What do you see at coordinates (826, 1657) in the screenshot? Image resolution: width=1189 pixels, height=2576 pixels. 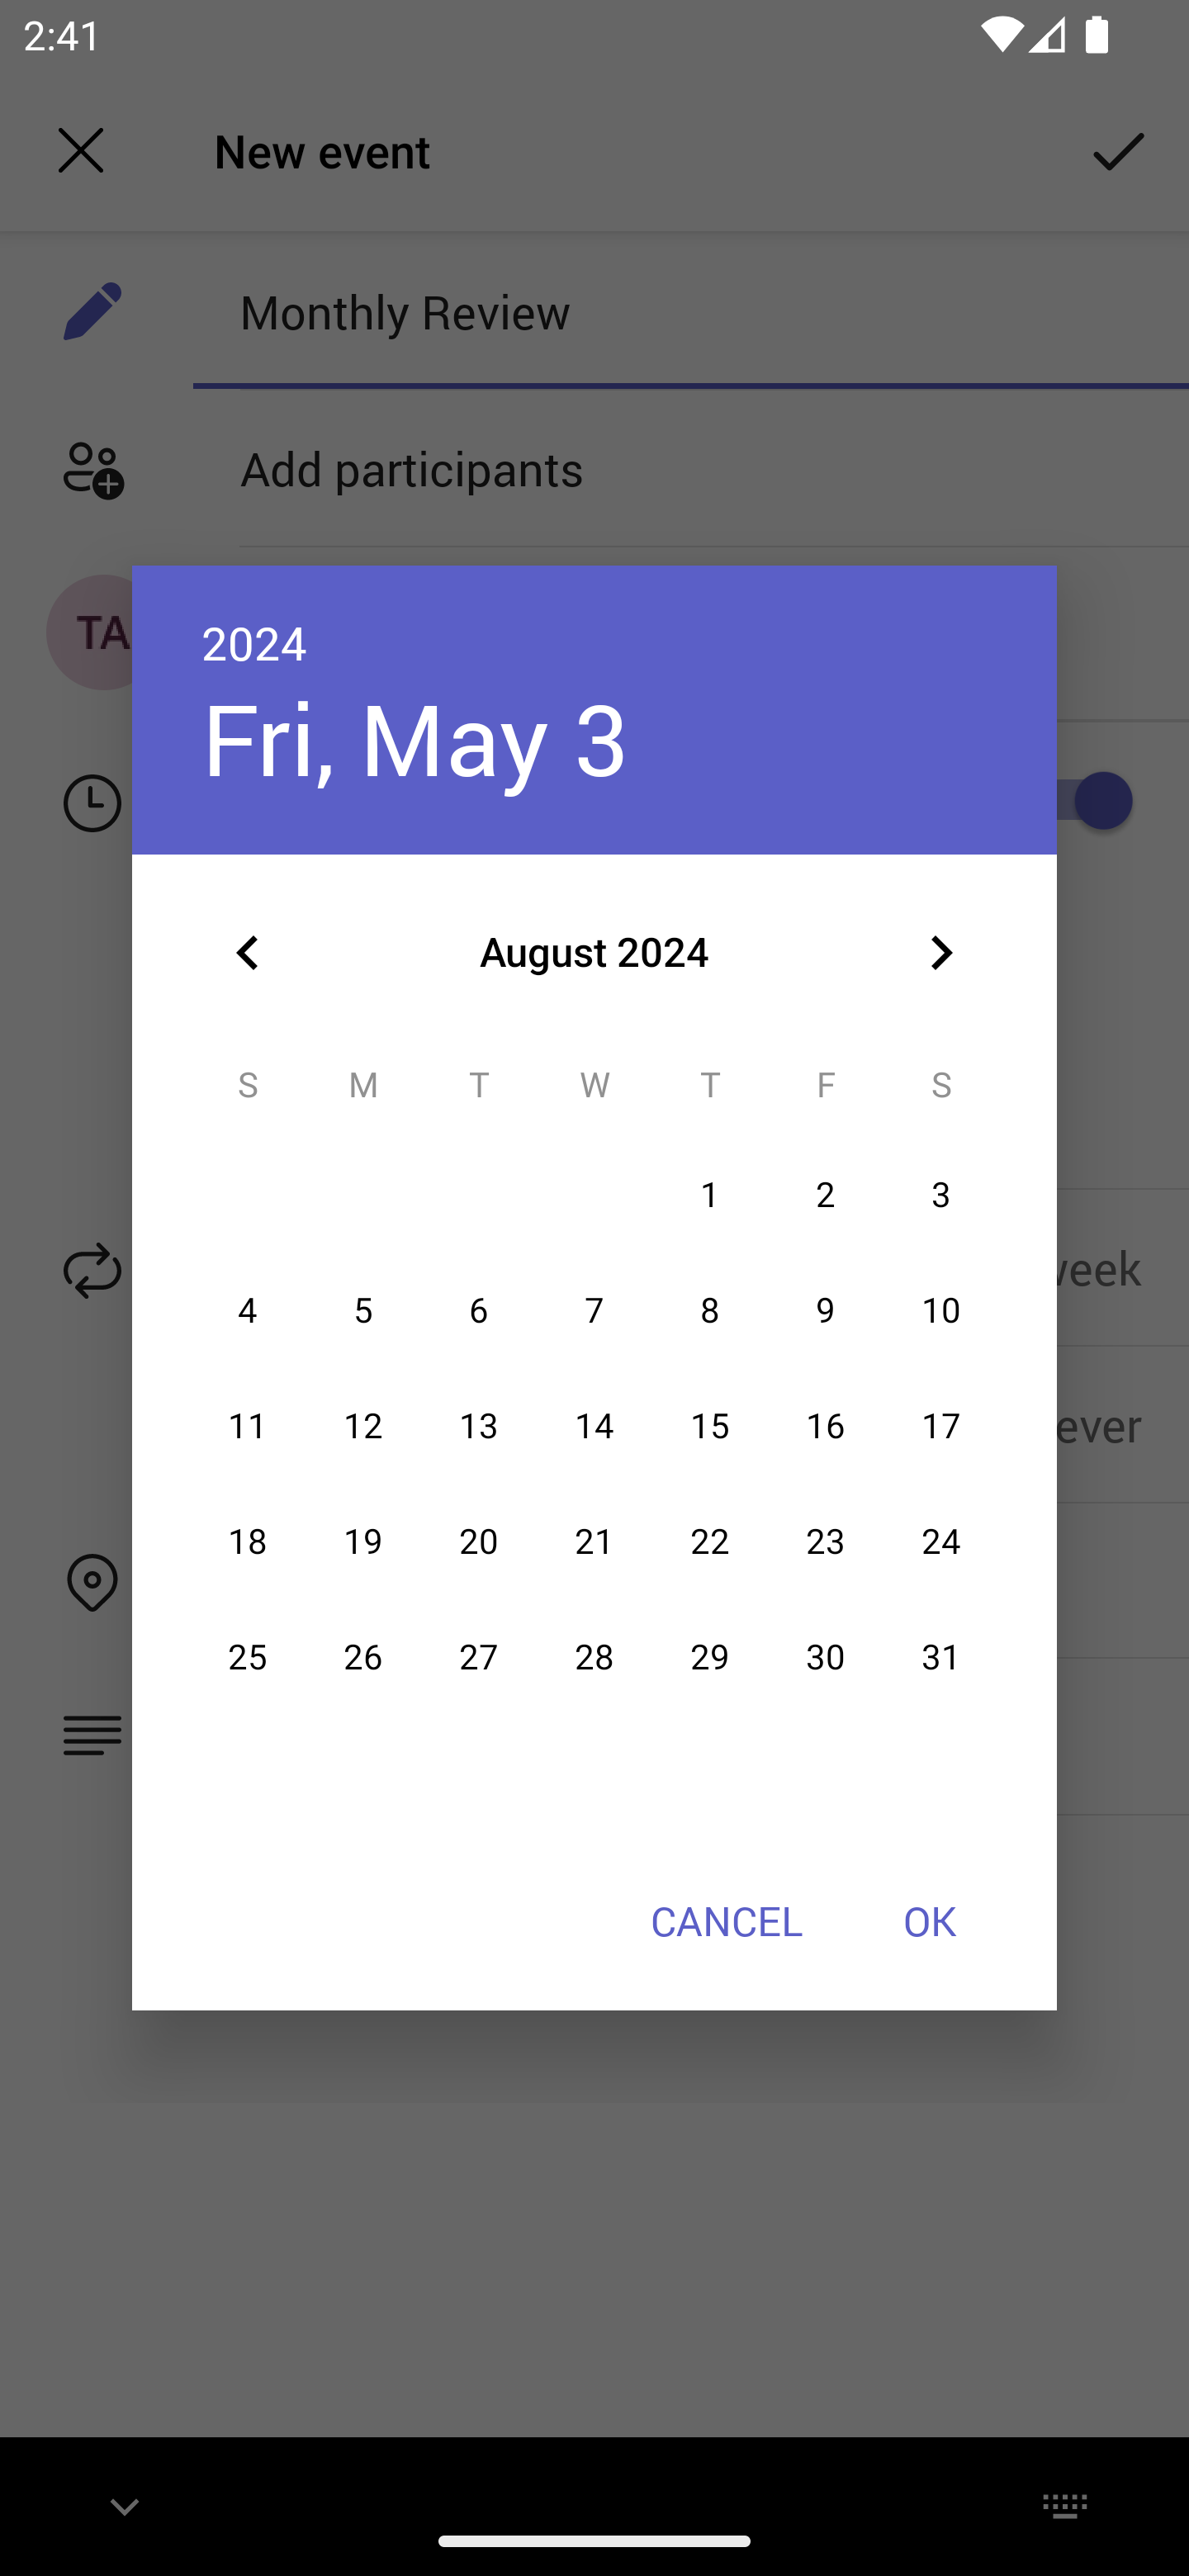 I see `30 30 August 2024` at bounding box center [826, 1657].